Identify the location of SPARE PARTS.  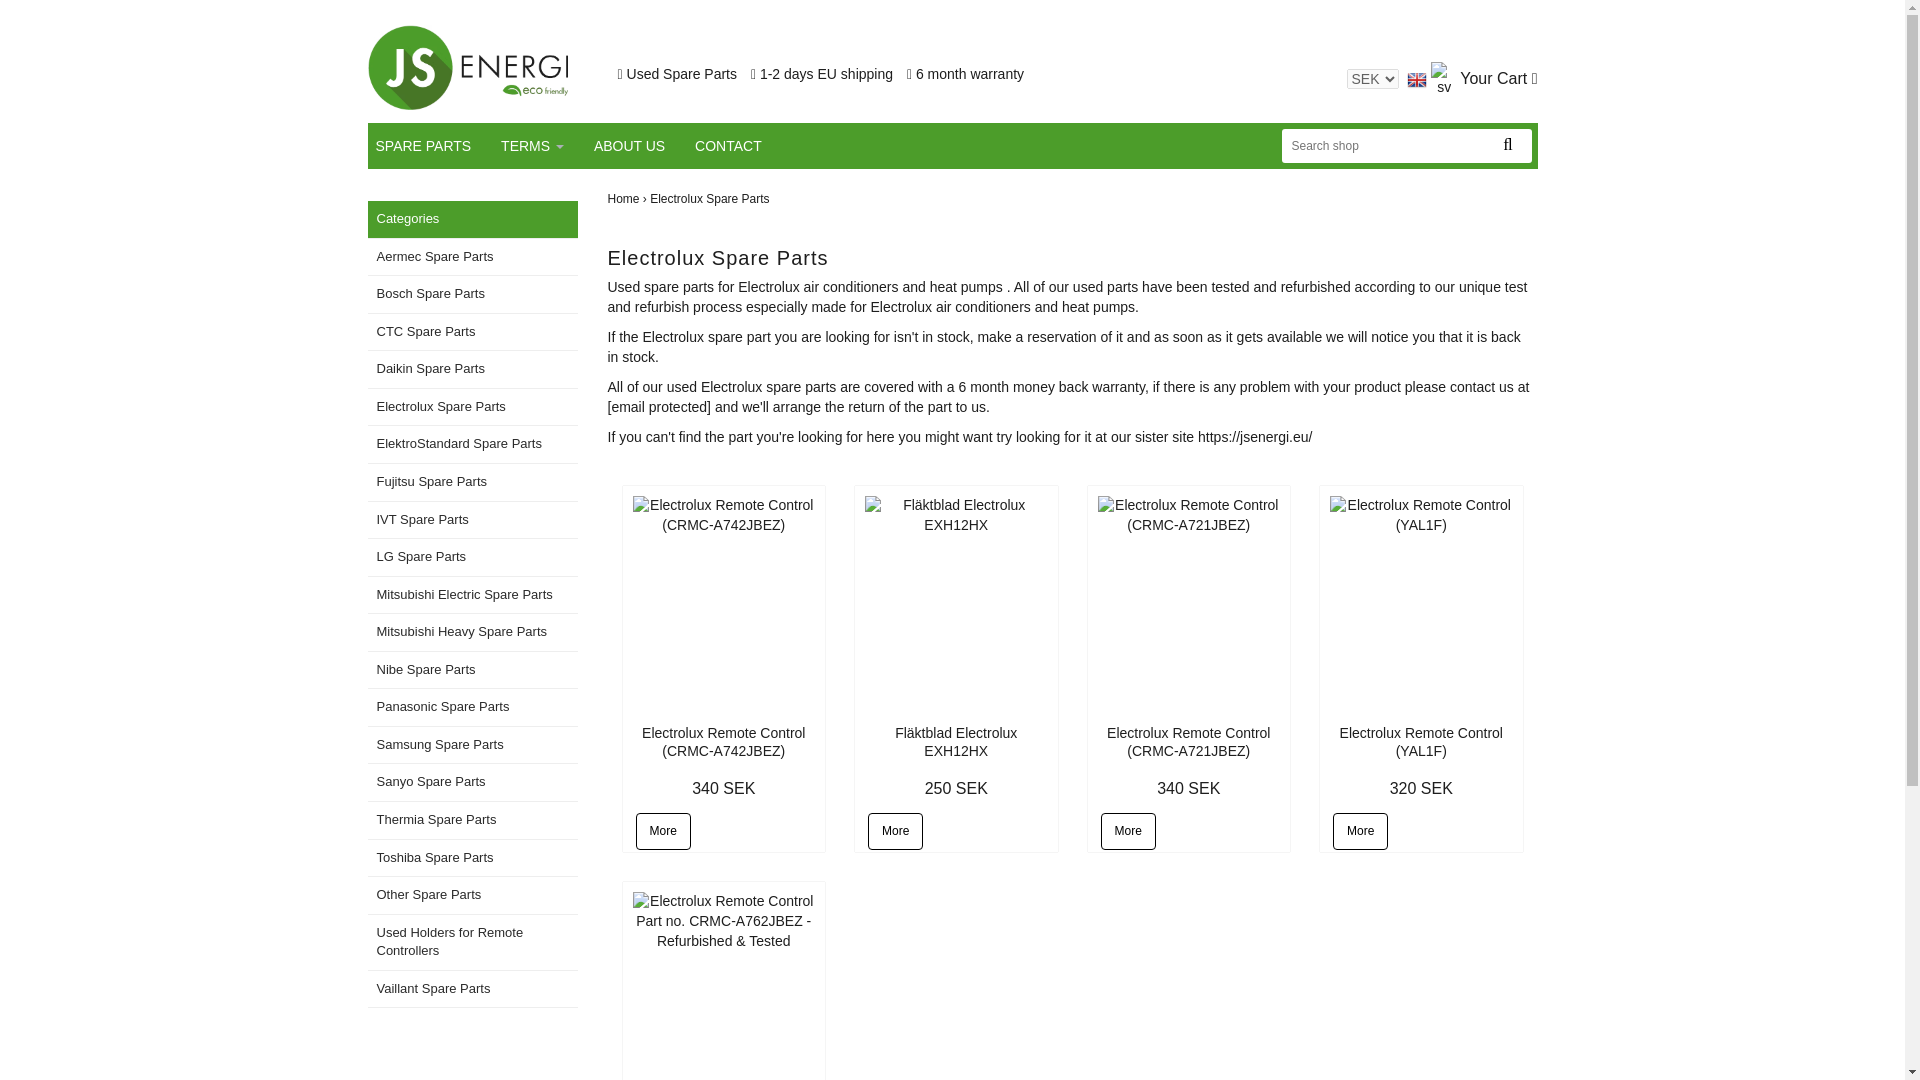
(436, 146).